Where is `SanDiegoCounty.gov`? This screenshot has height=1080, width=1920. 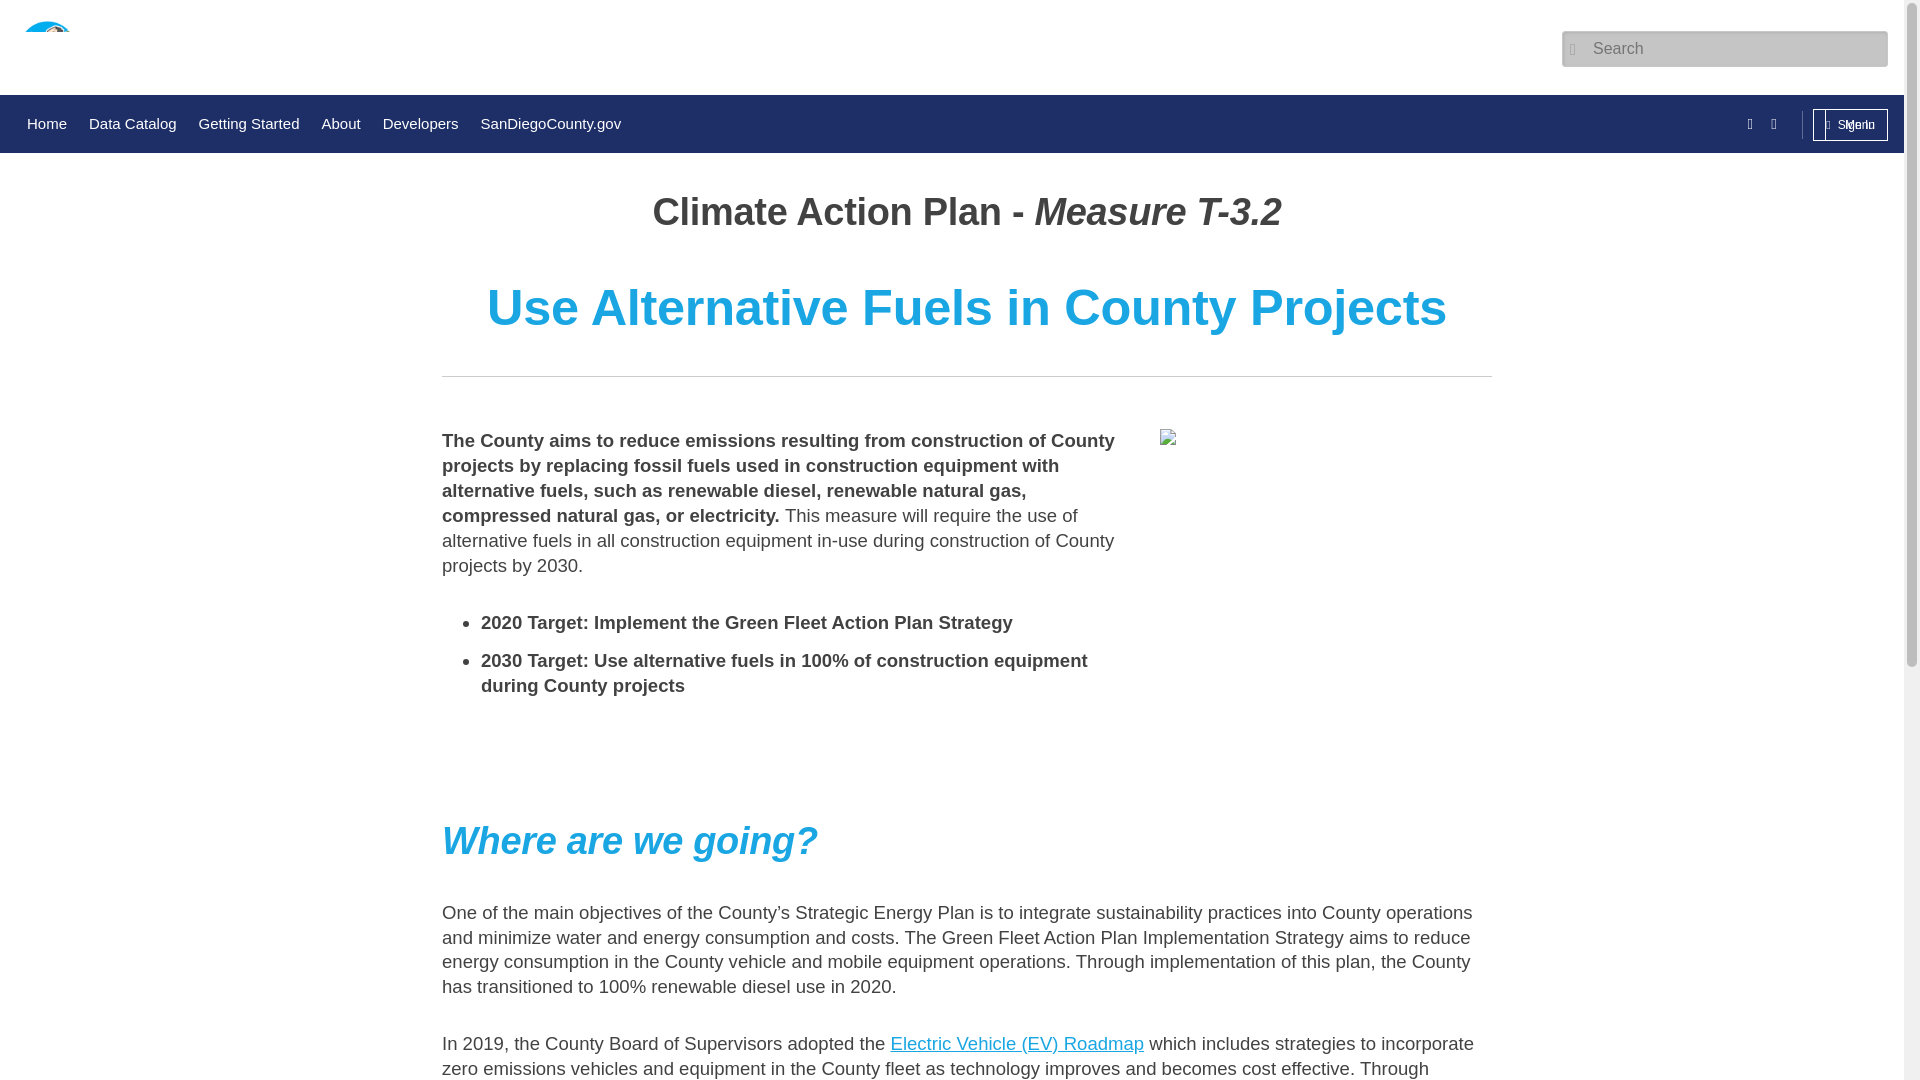 SanDiegoCounty.gov is located at coordinates (552, 124).